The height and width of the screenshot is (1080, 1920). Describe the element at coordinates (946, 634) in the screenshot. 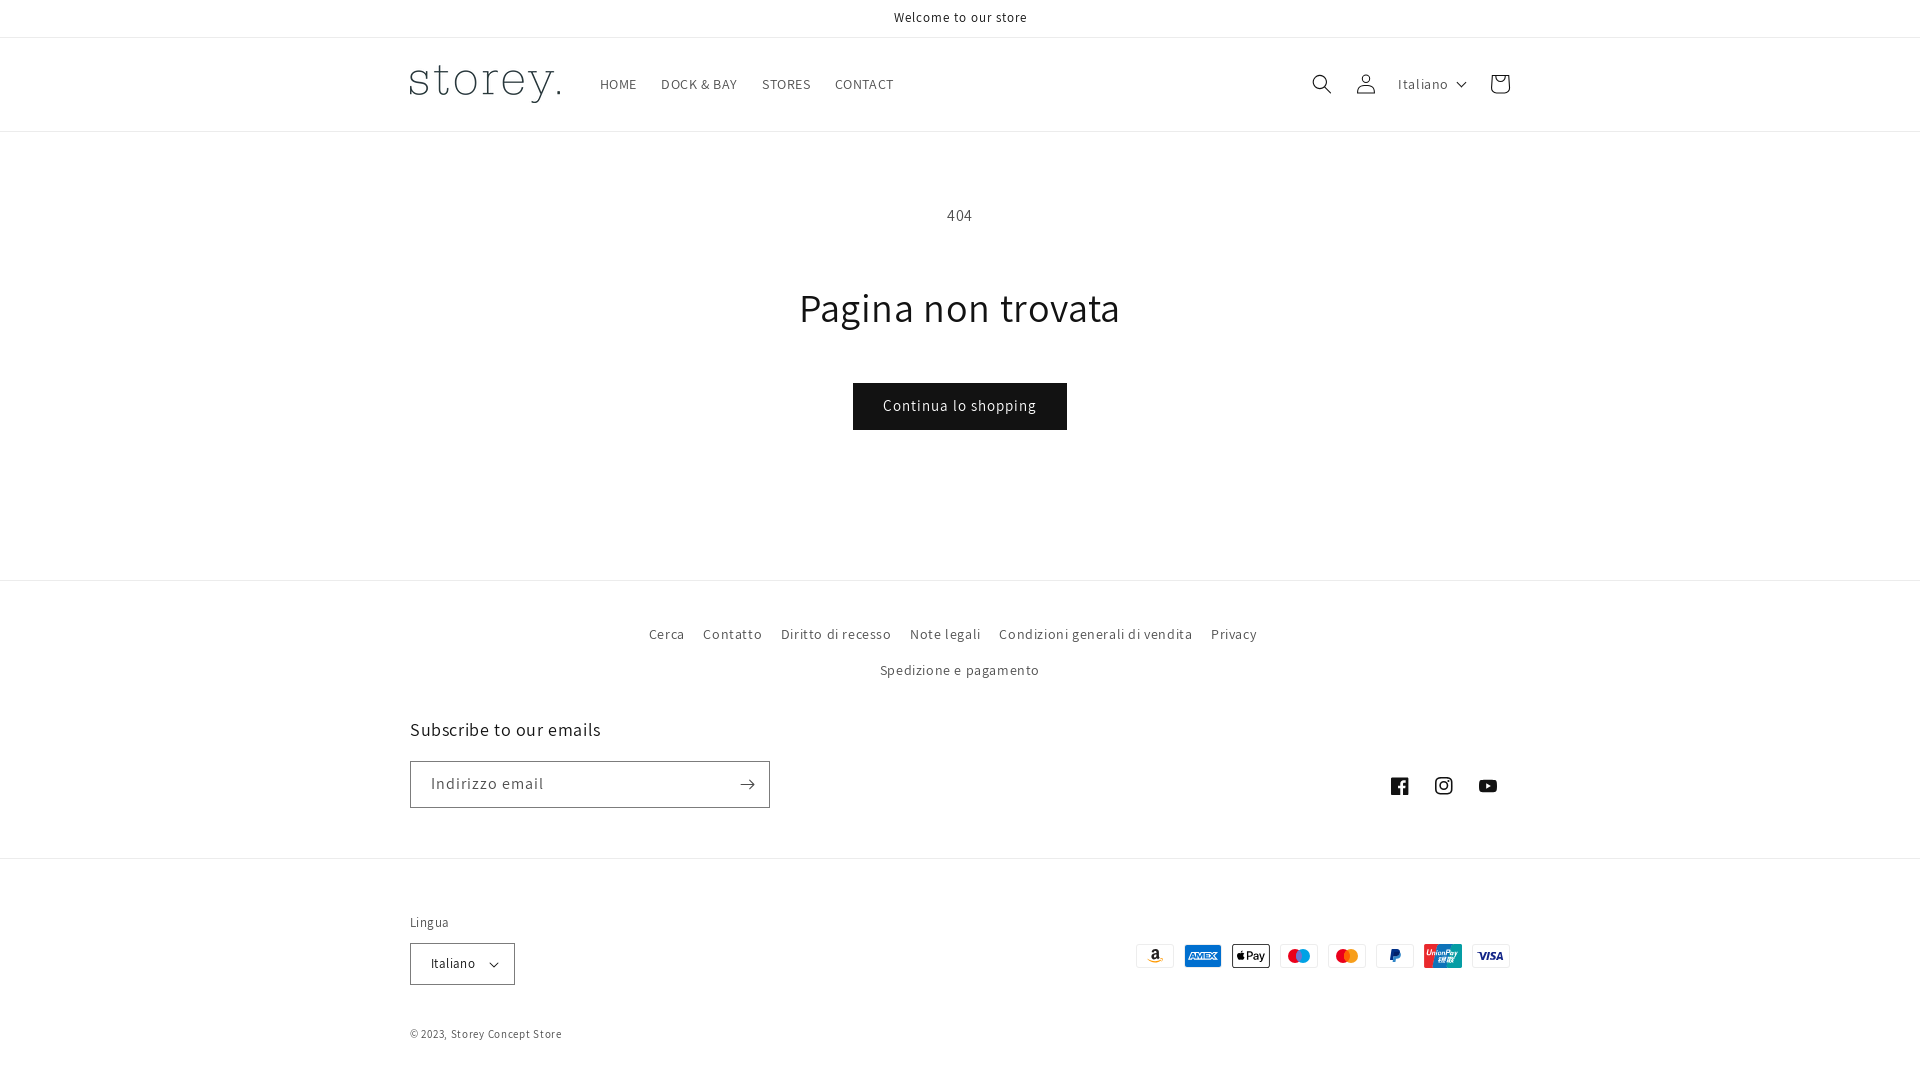

I see `Note legali` at that location.